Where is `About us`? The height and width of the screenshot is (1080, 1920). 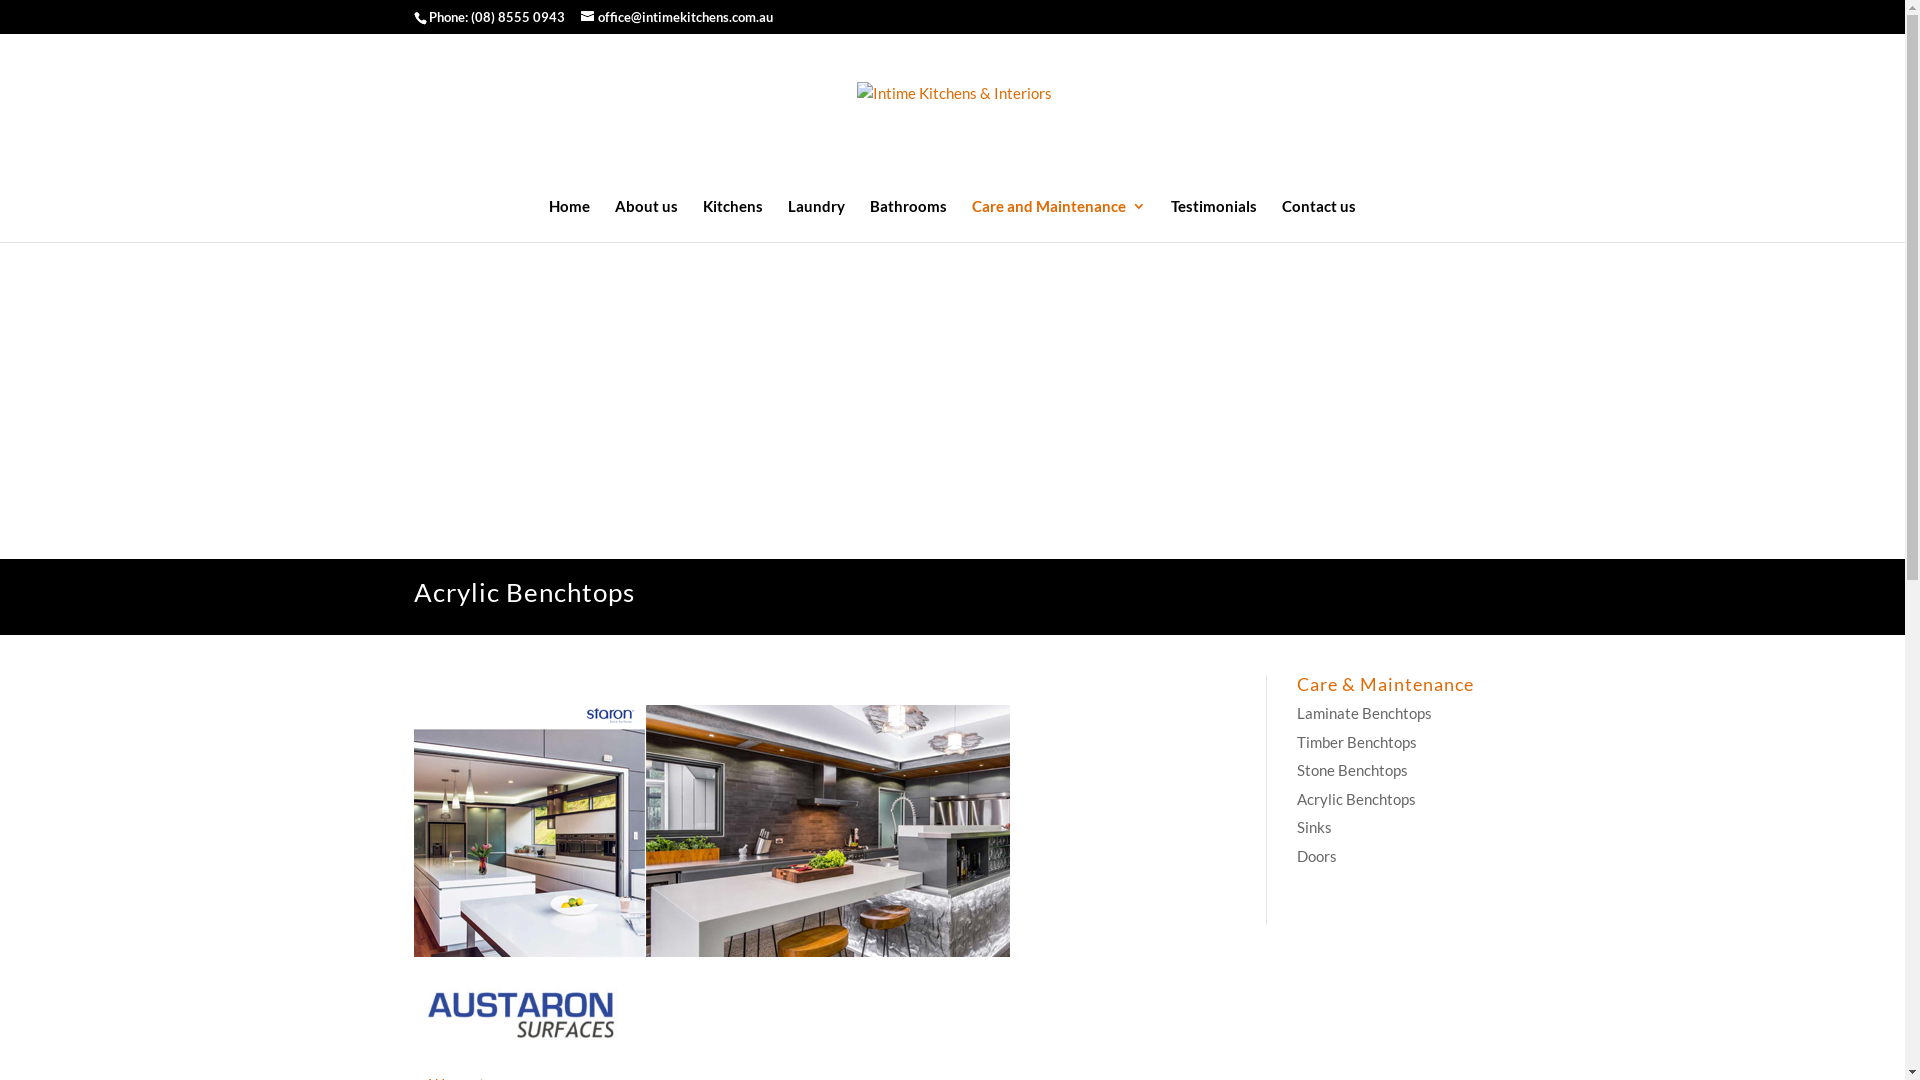
About us is located at coordinates (646, 220).